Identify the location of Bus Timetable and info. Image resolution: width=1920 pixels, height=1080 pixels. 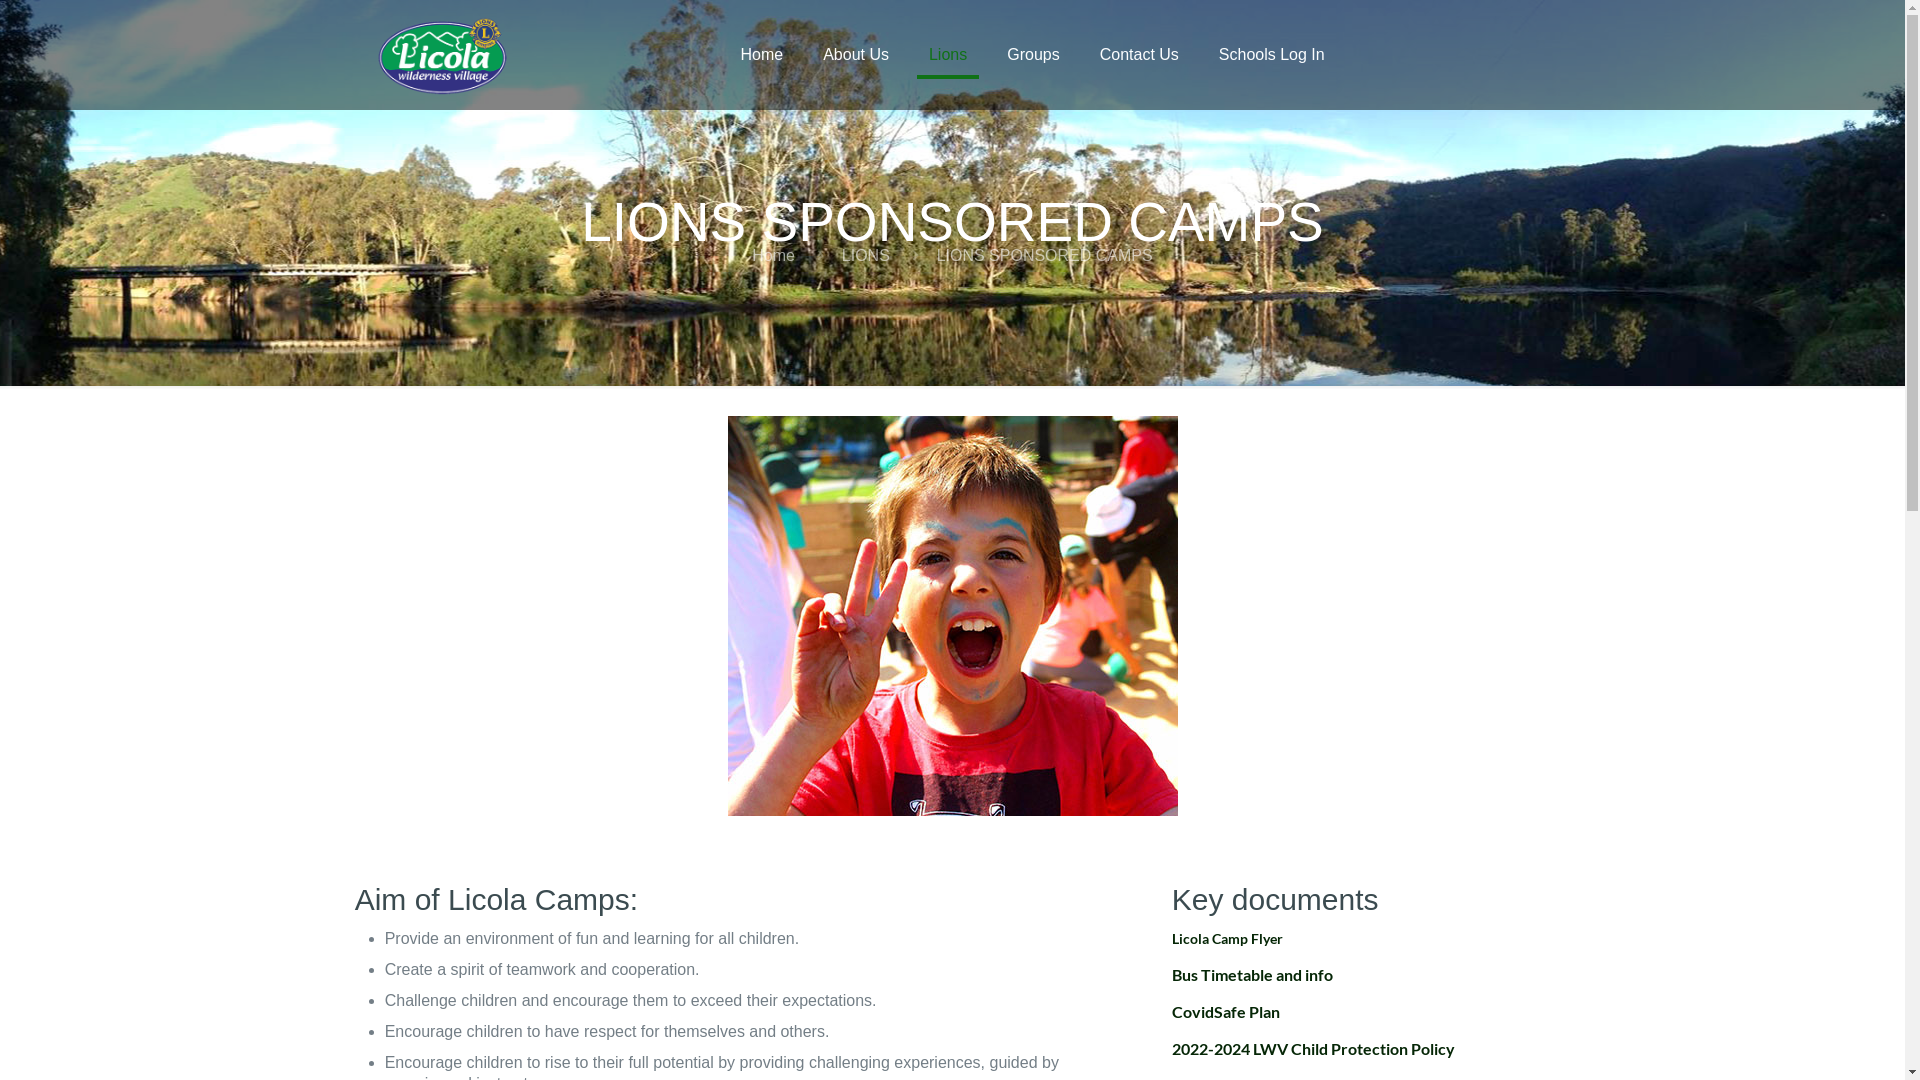
(1252, 976).